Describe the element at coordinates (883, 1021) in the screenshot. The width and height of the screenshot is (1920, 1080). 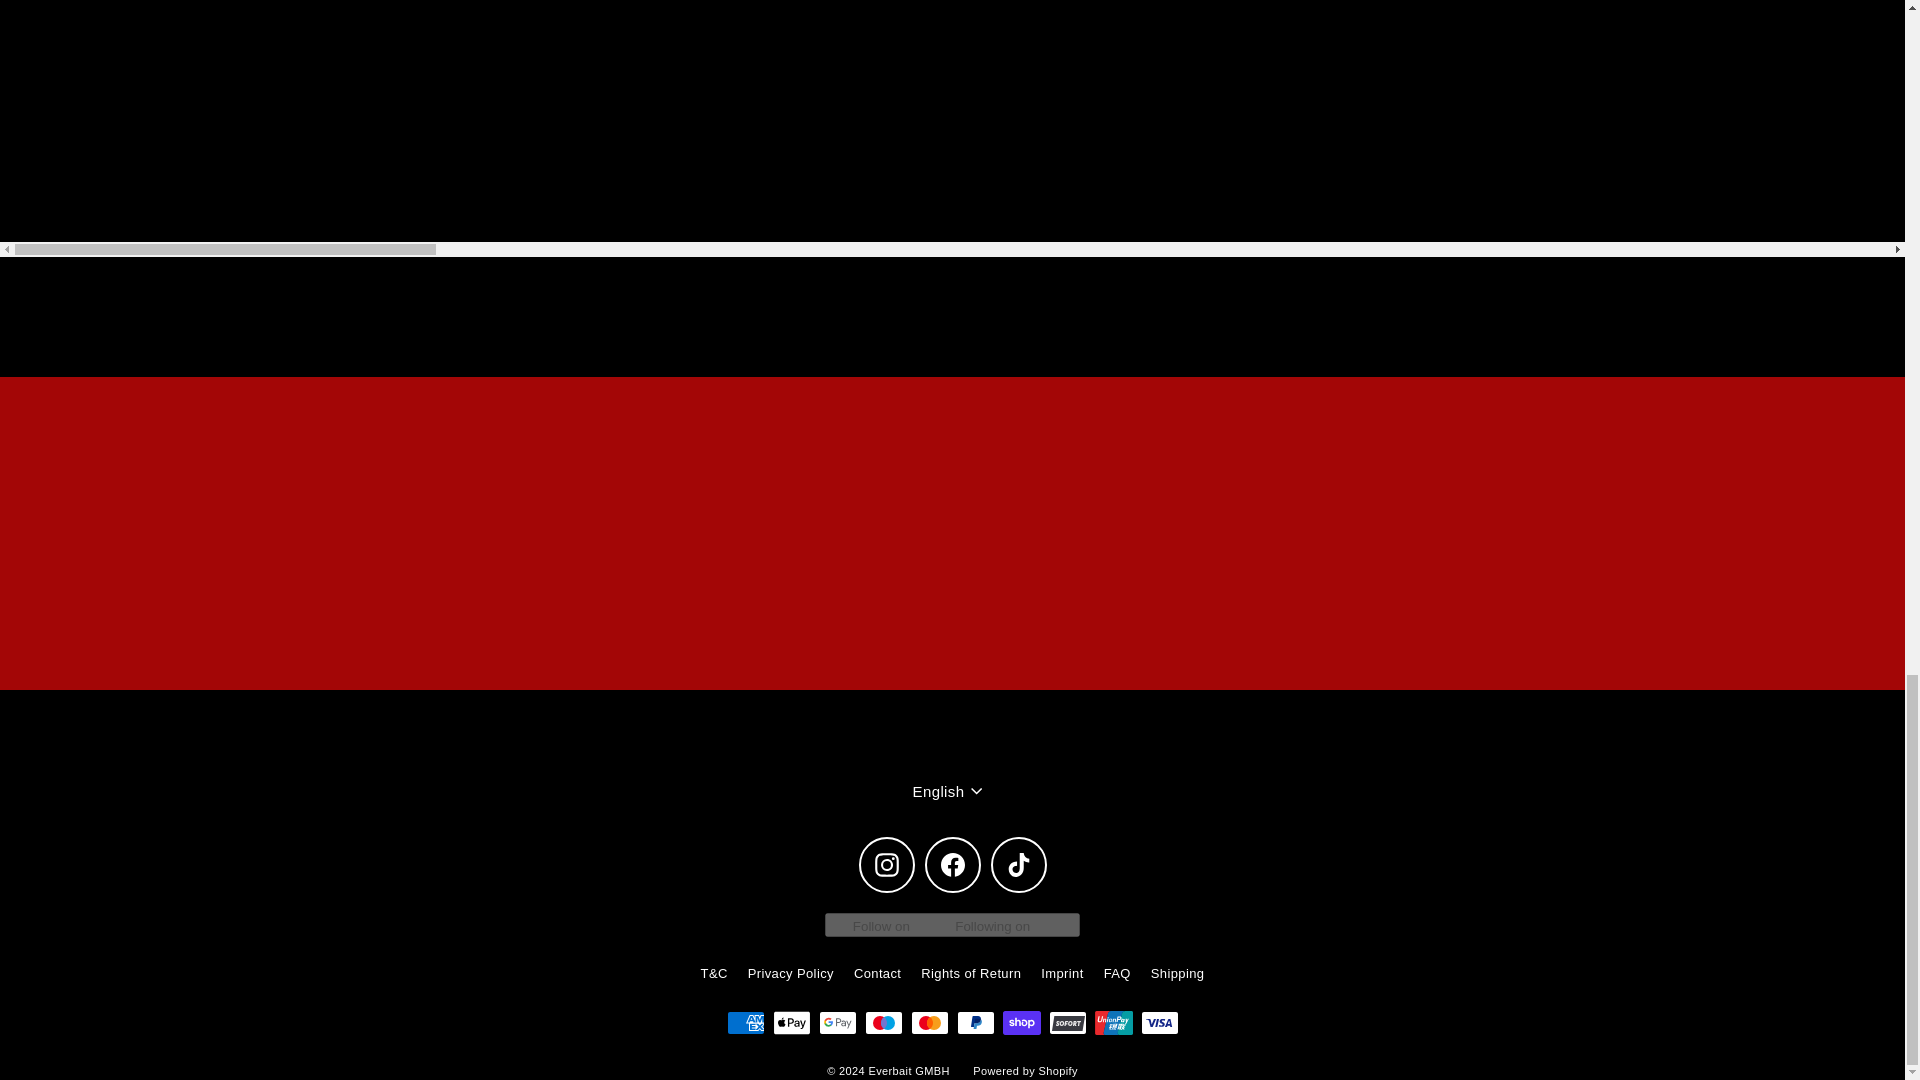
I see `Maestro` at that location.